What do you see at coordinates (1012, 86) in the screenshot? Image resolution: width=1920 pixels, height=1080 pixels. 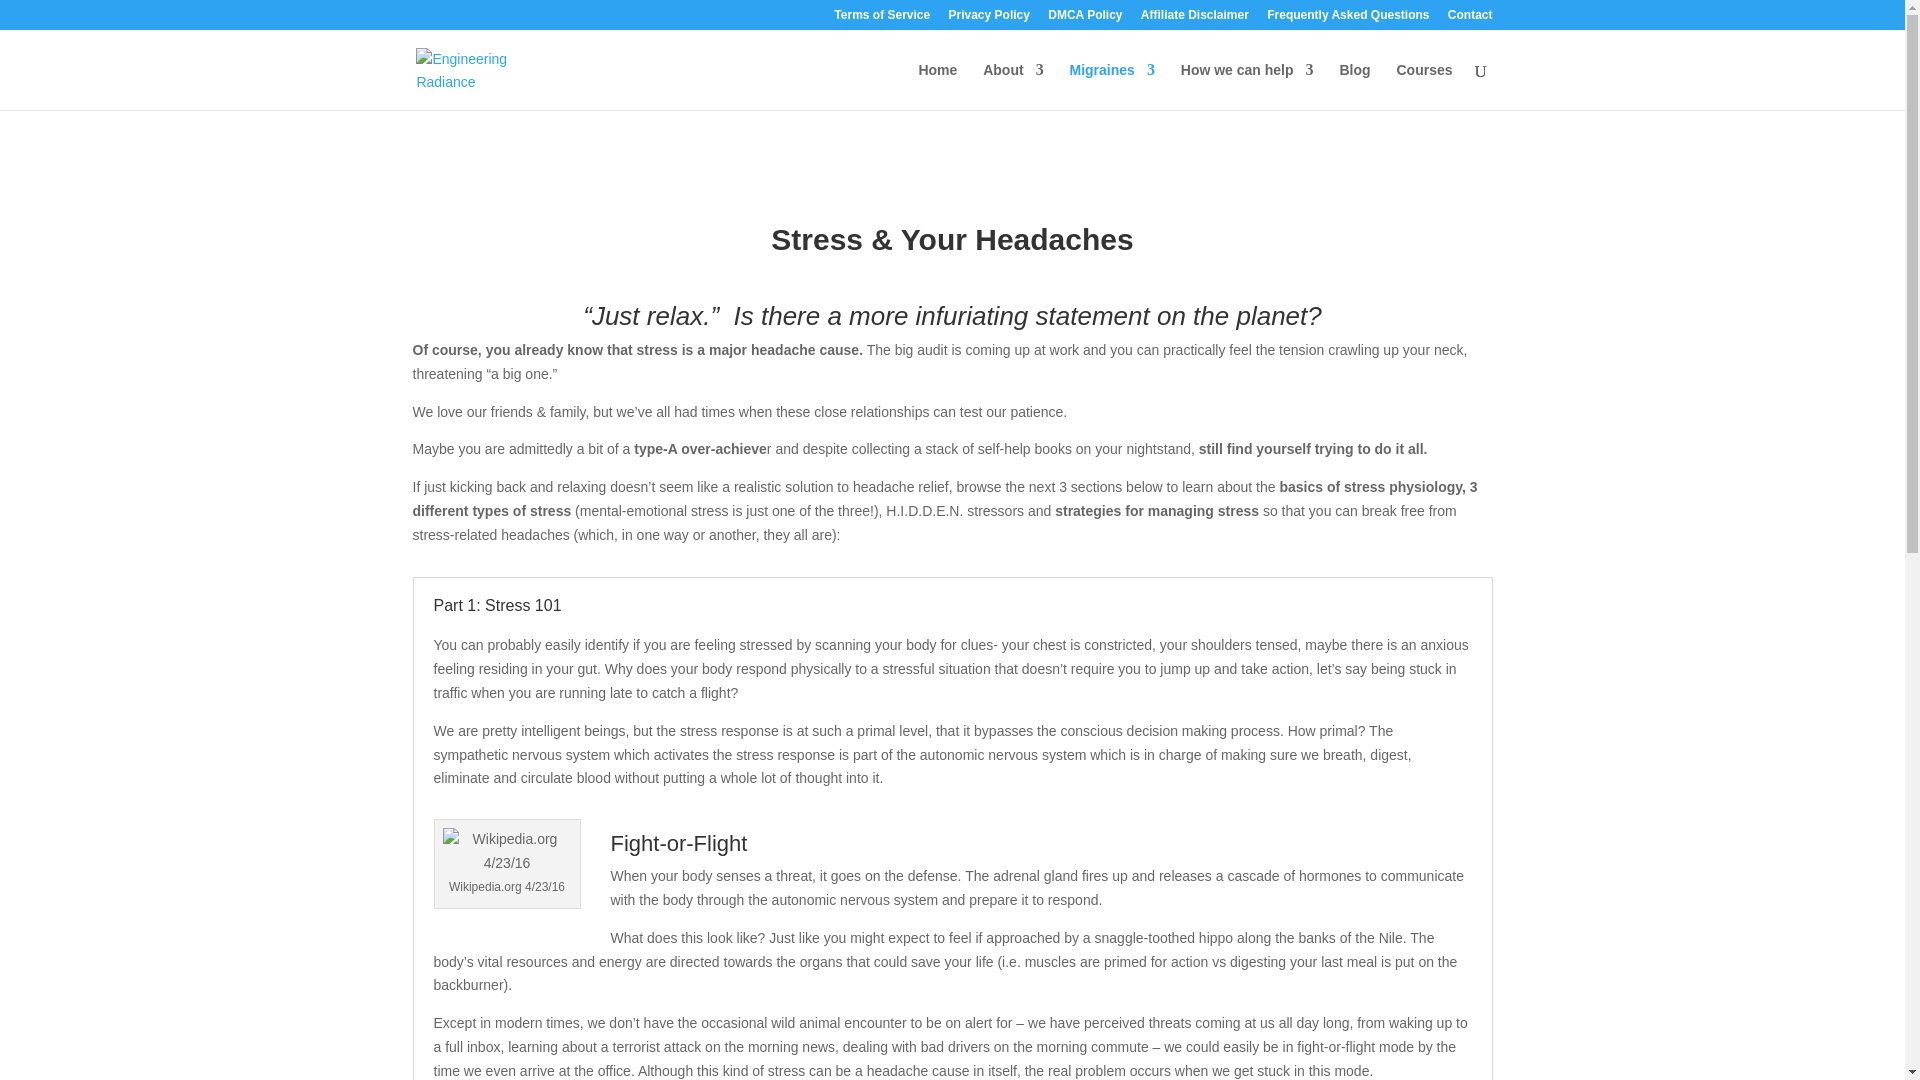 I see `About` at bounding box center [1012, 86].